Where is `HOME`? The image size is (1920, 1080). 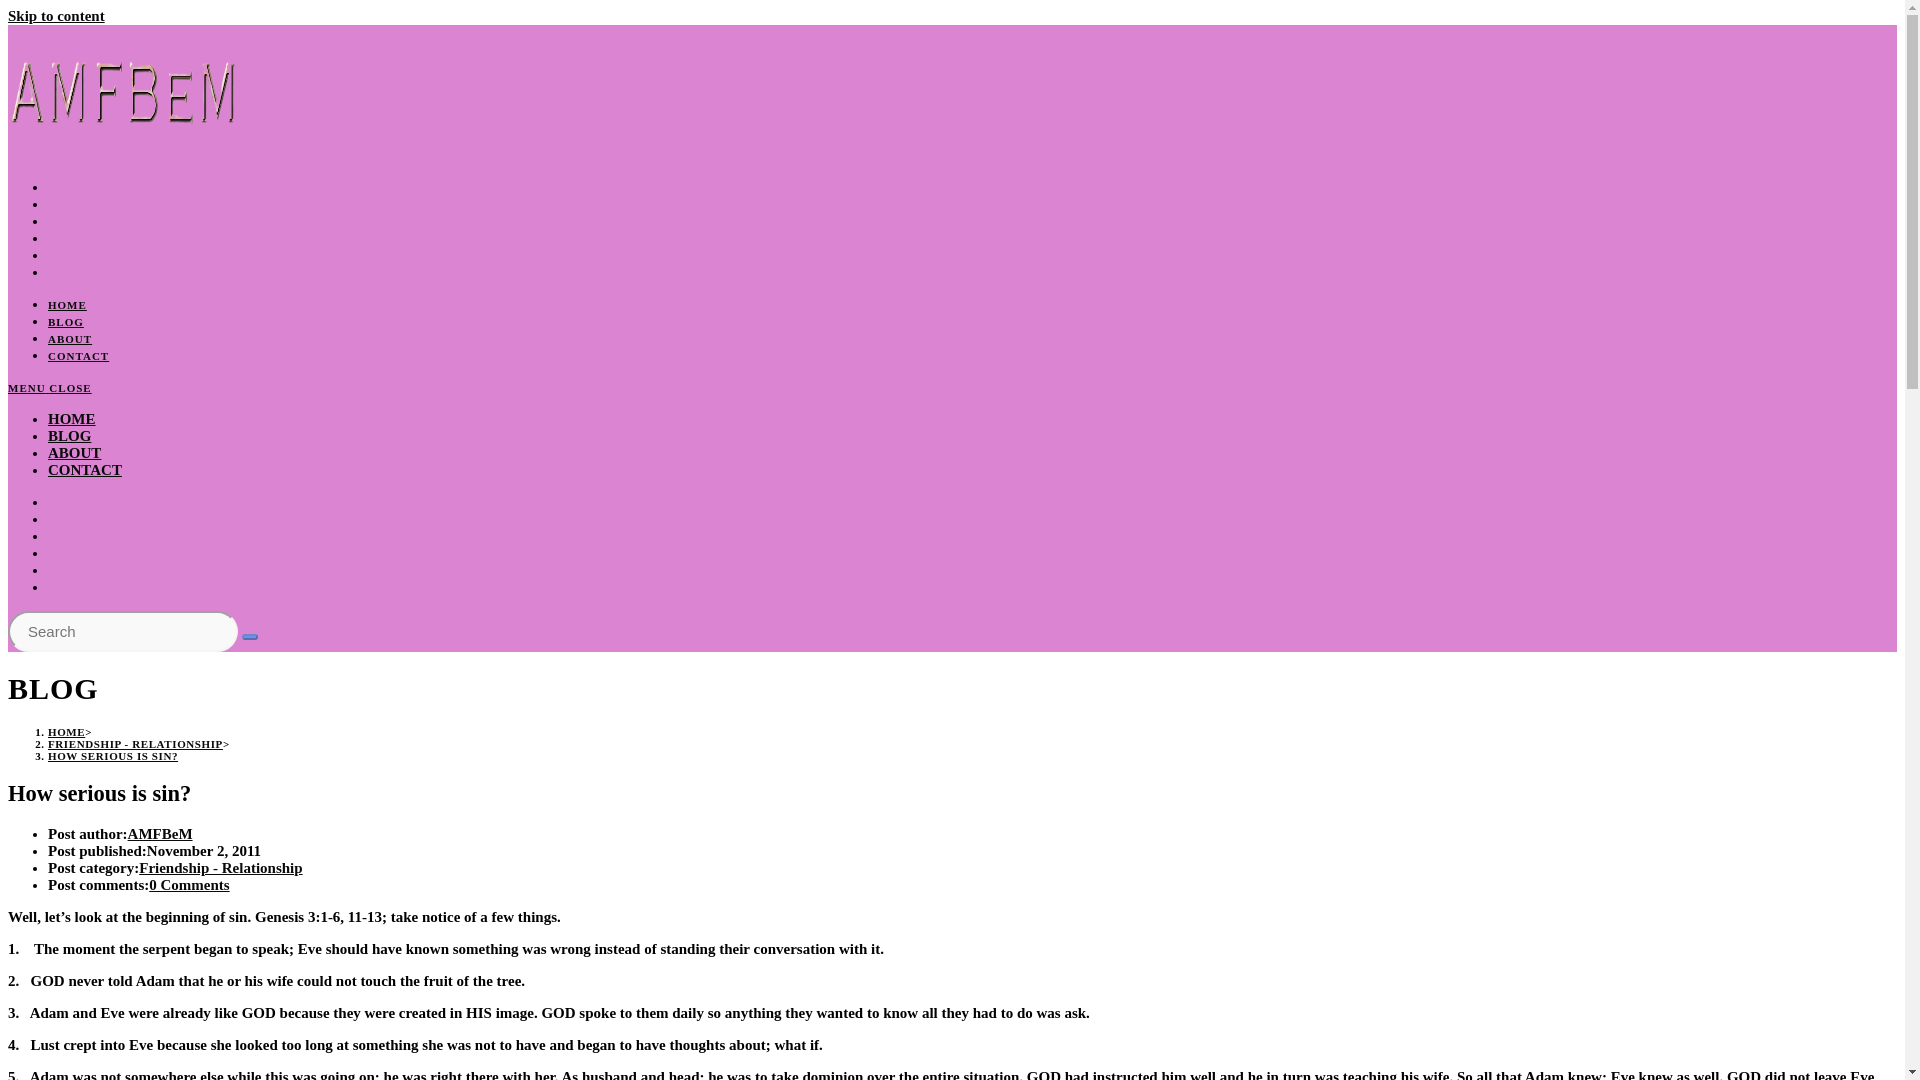 HOME is located at coordinates (67, 305).